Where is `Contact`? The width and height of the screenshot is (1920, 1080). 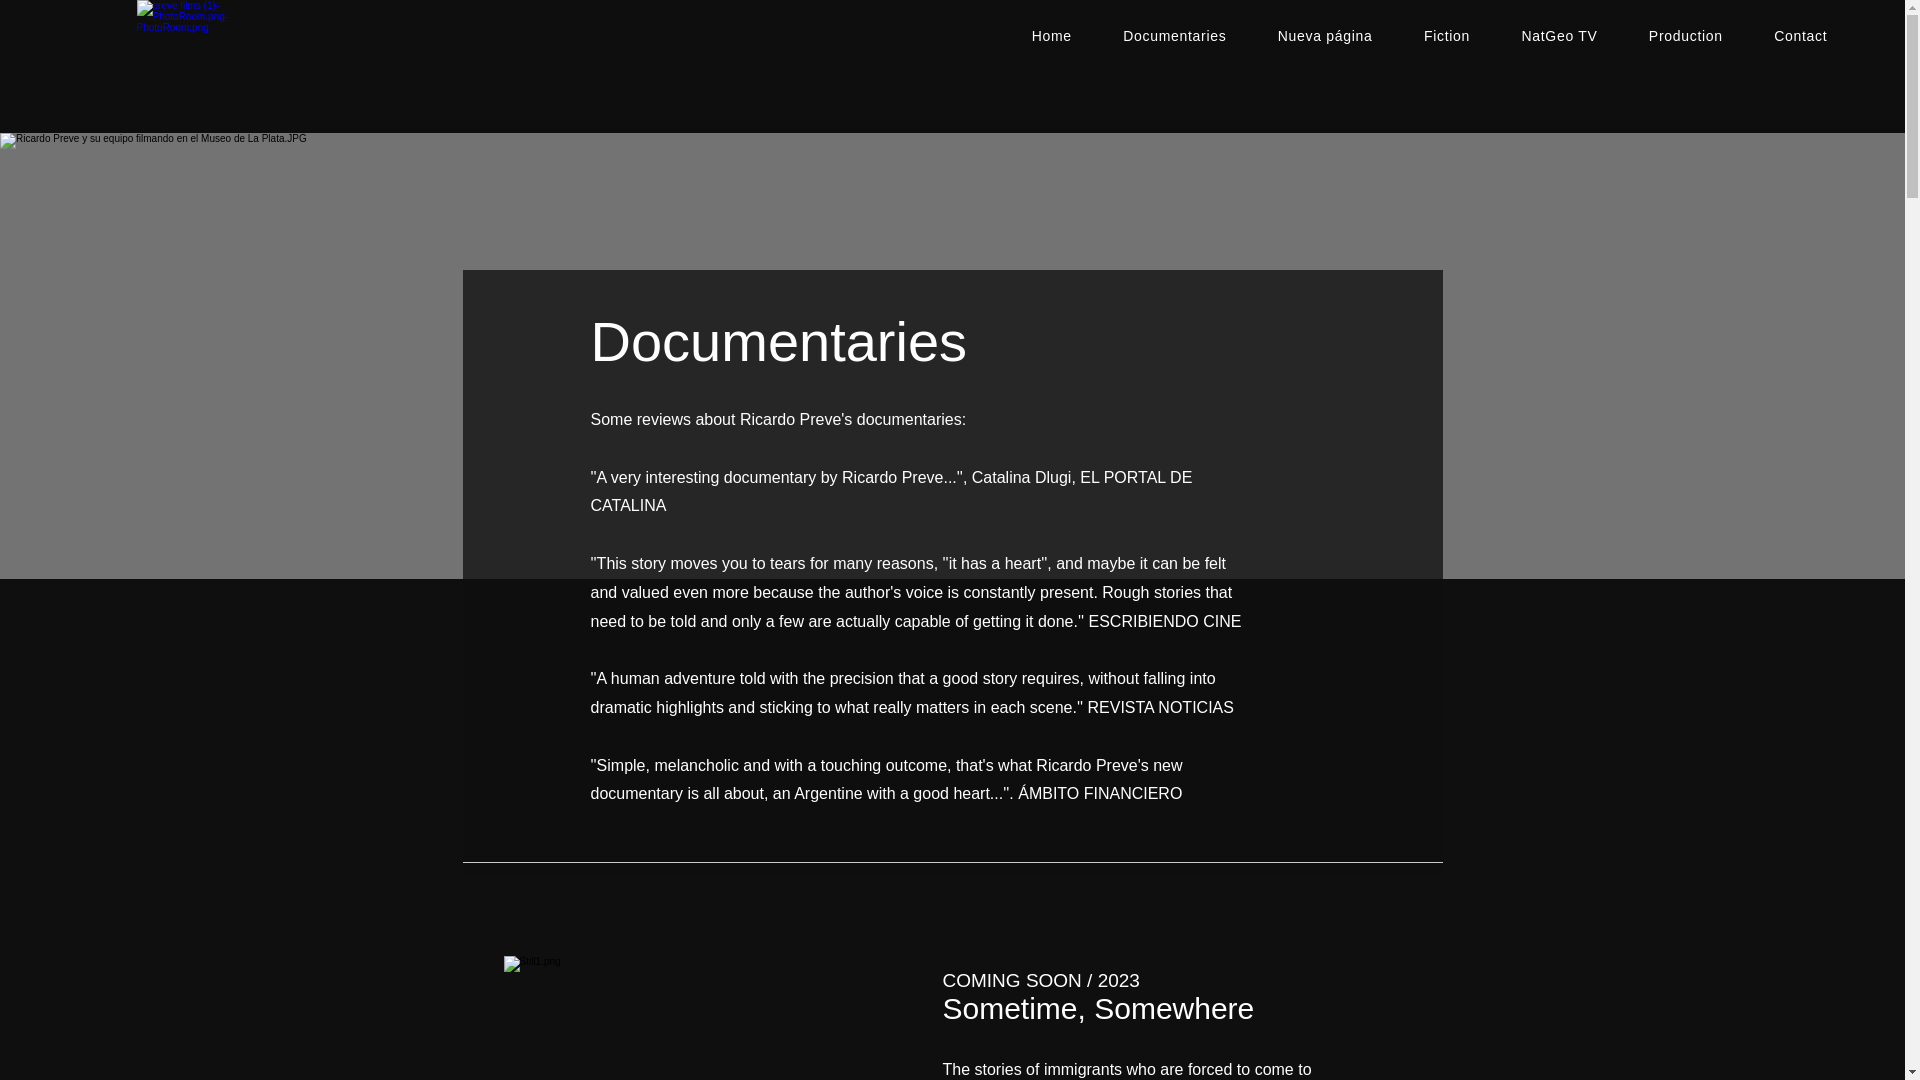 Contact is located at coordinates (1800, 36).